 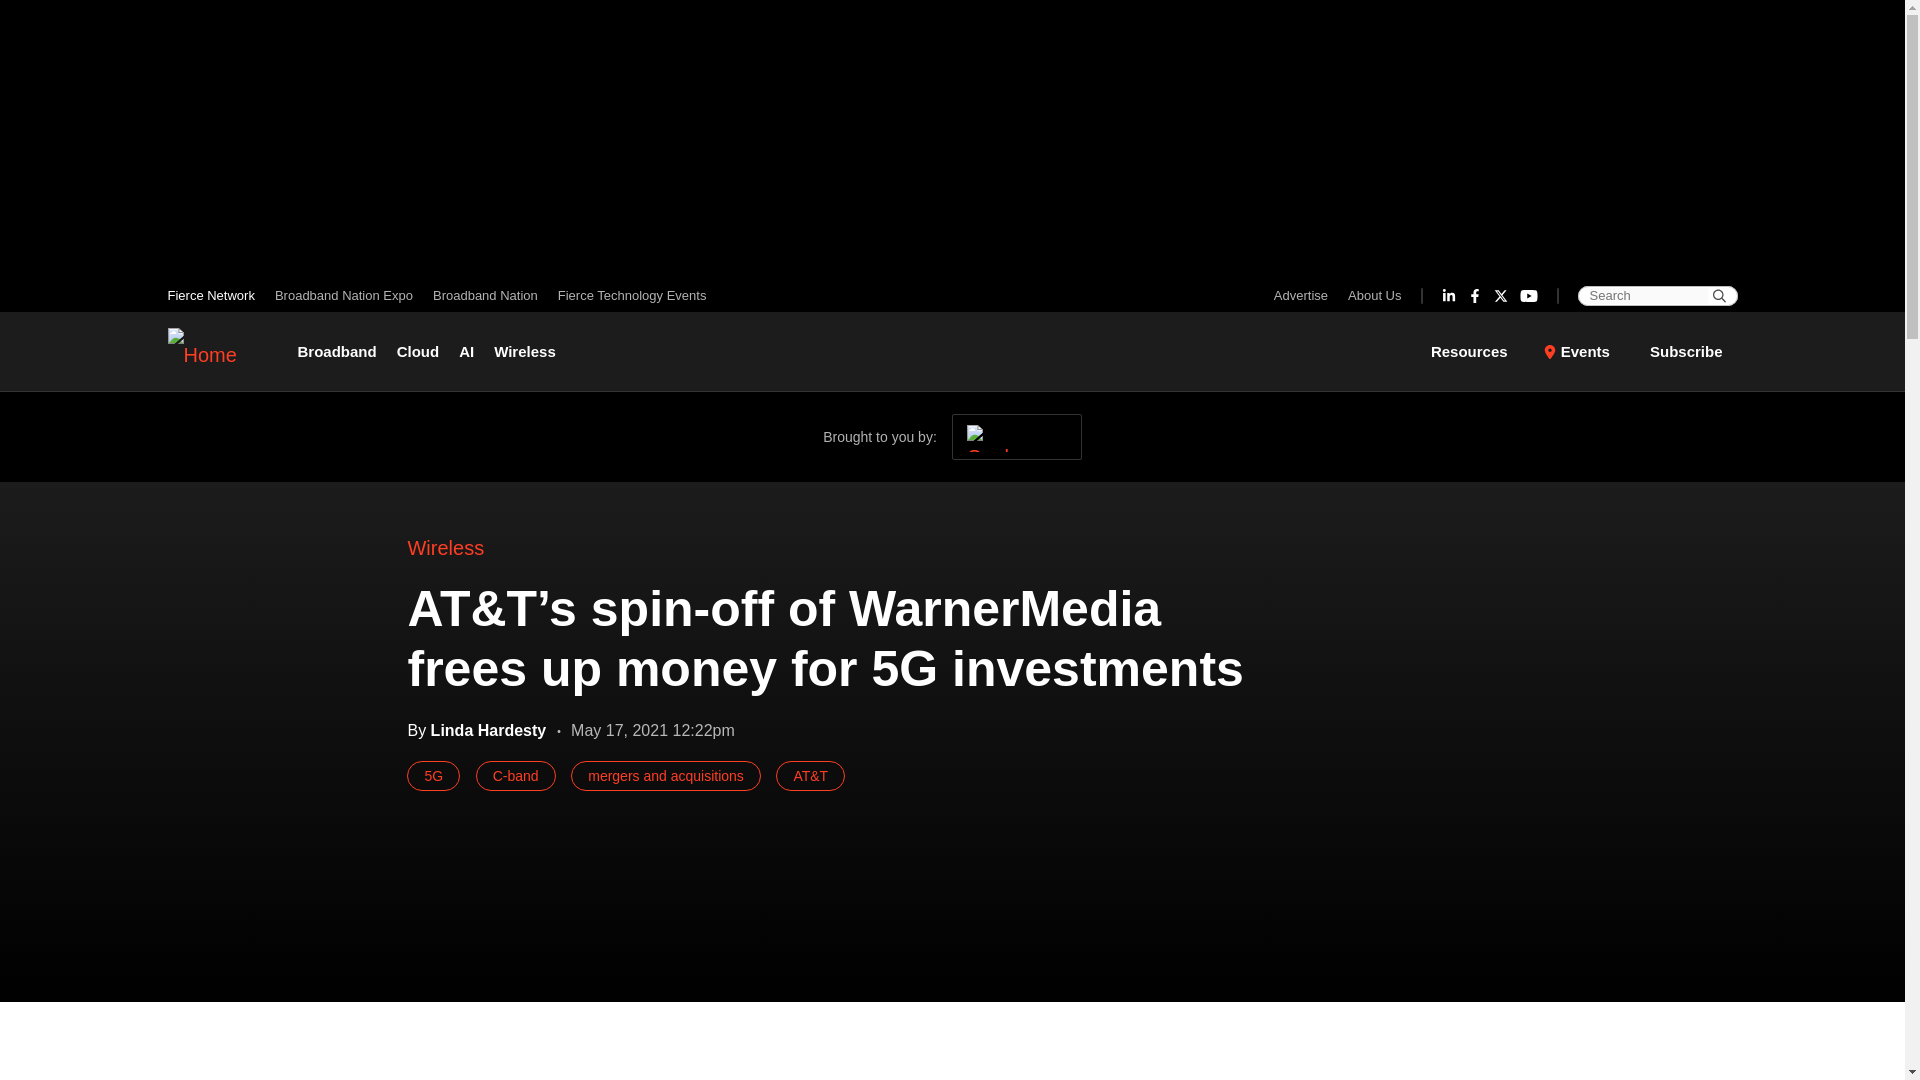 I want to click on Advertise, so click(x=1306, y=295).